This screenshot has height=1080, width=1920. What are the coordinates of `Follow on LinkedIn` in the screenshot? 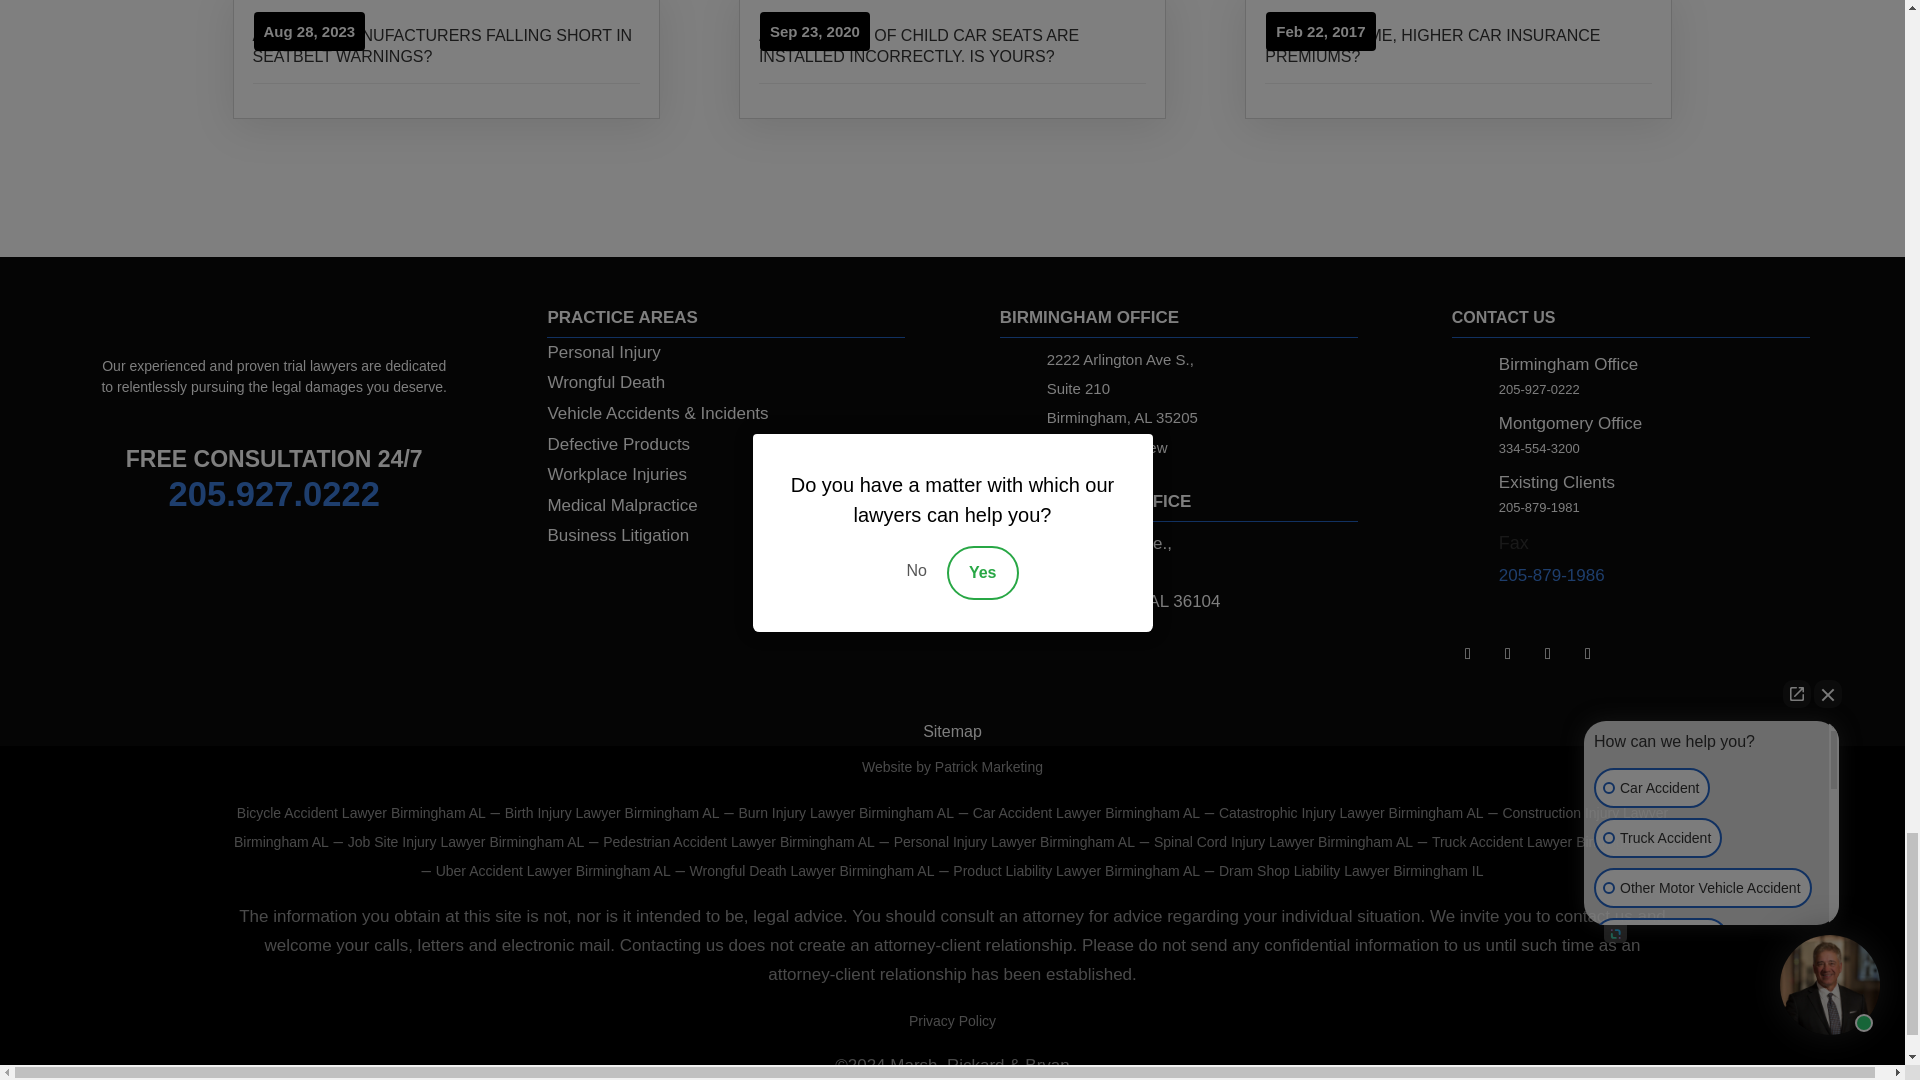 It's located at (1468, 654).